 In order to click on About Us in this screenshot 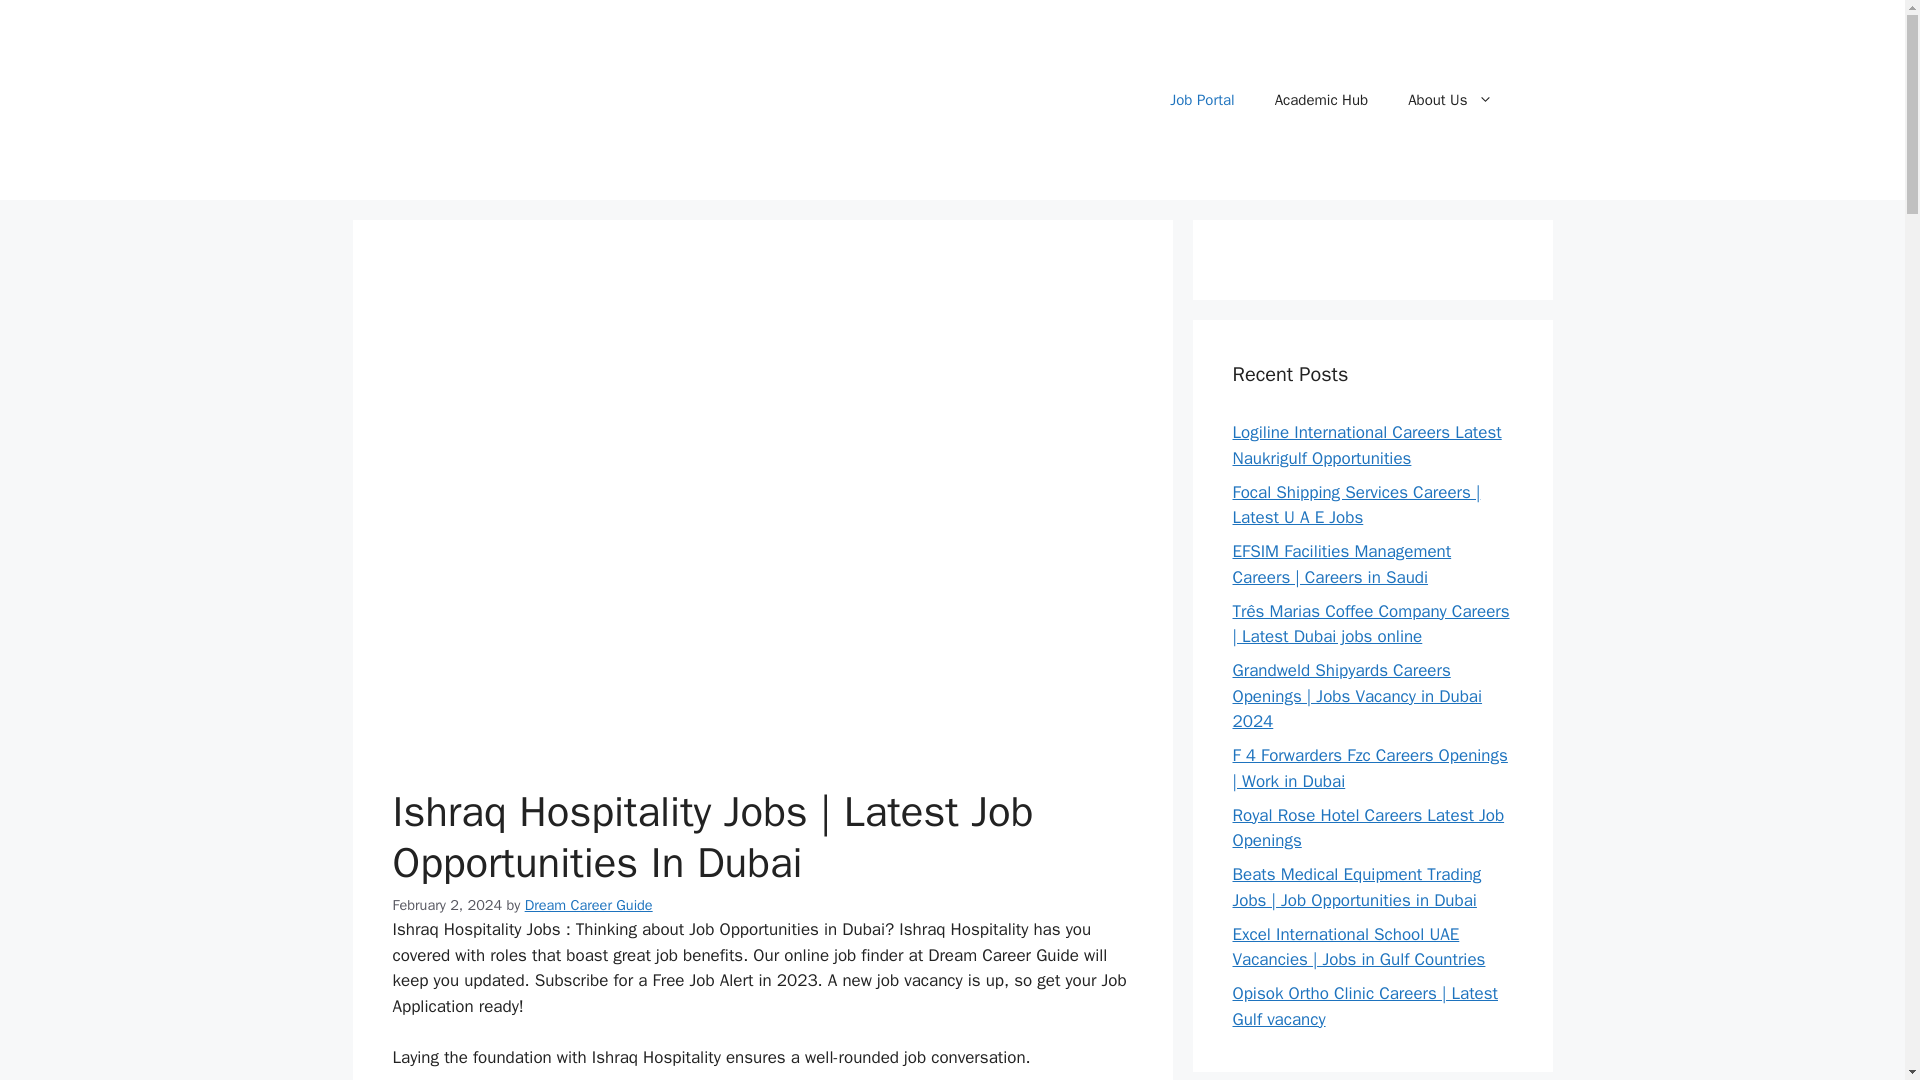, I will do `click(1450, 100)`.